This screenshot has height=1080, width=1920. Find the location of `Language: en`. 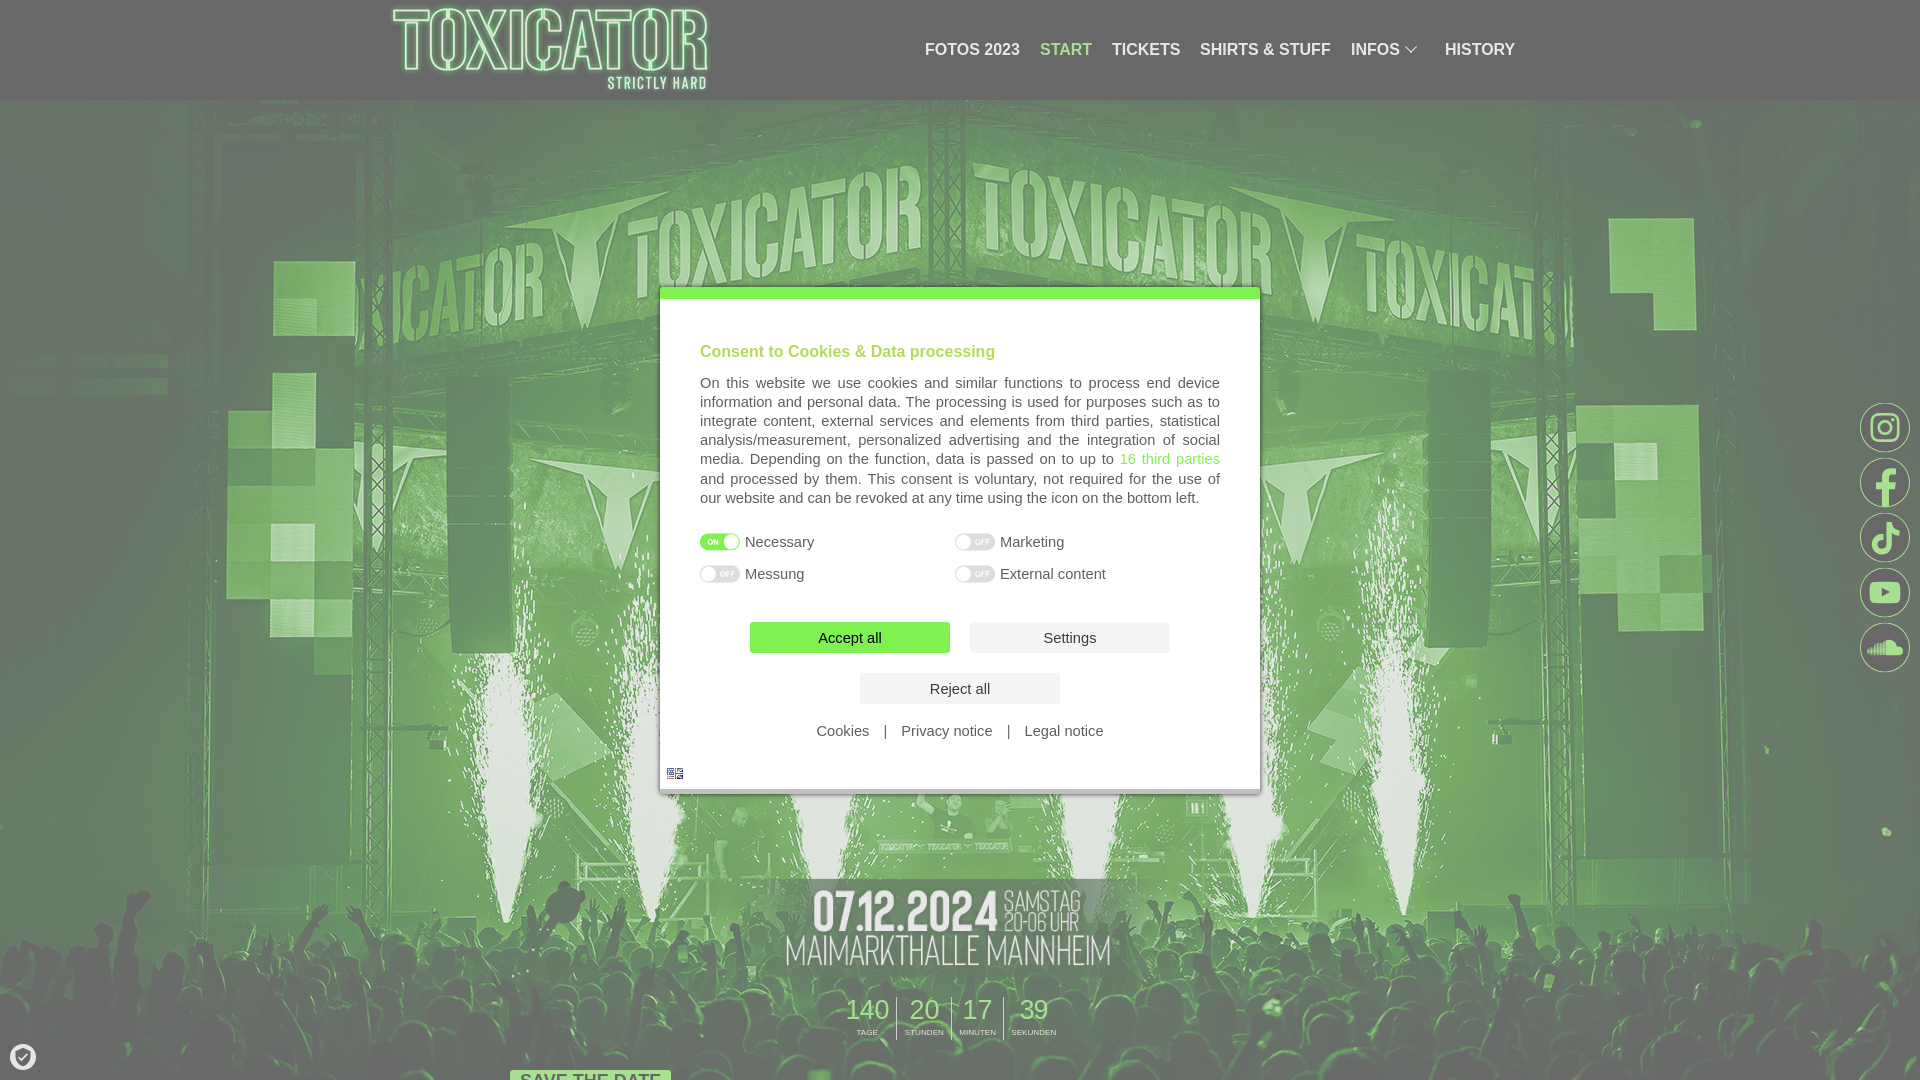

Language: en is located at coordinates (674, 774).